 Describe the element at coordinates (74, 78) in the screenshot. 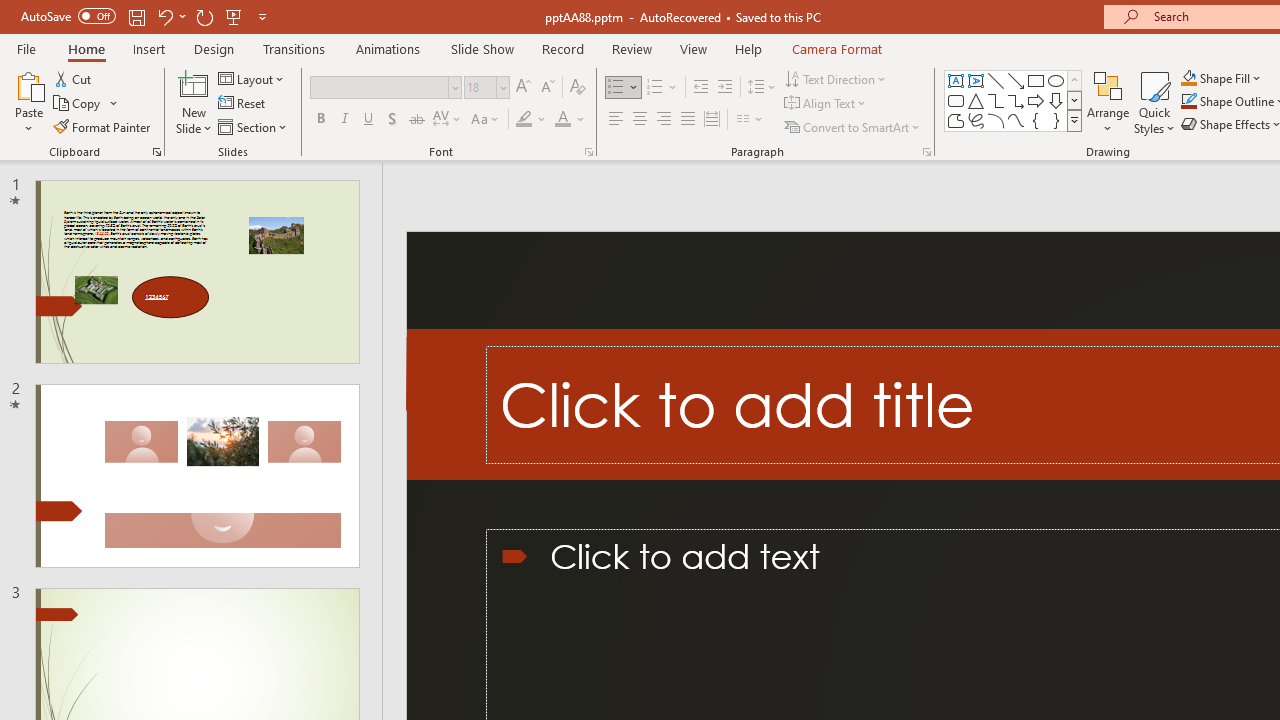

I see `Cut` at that location.